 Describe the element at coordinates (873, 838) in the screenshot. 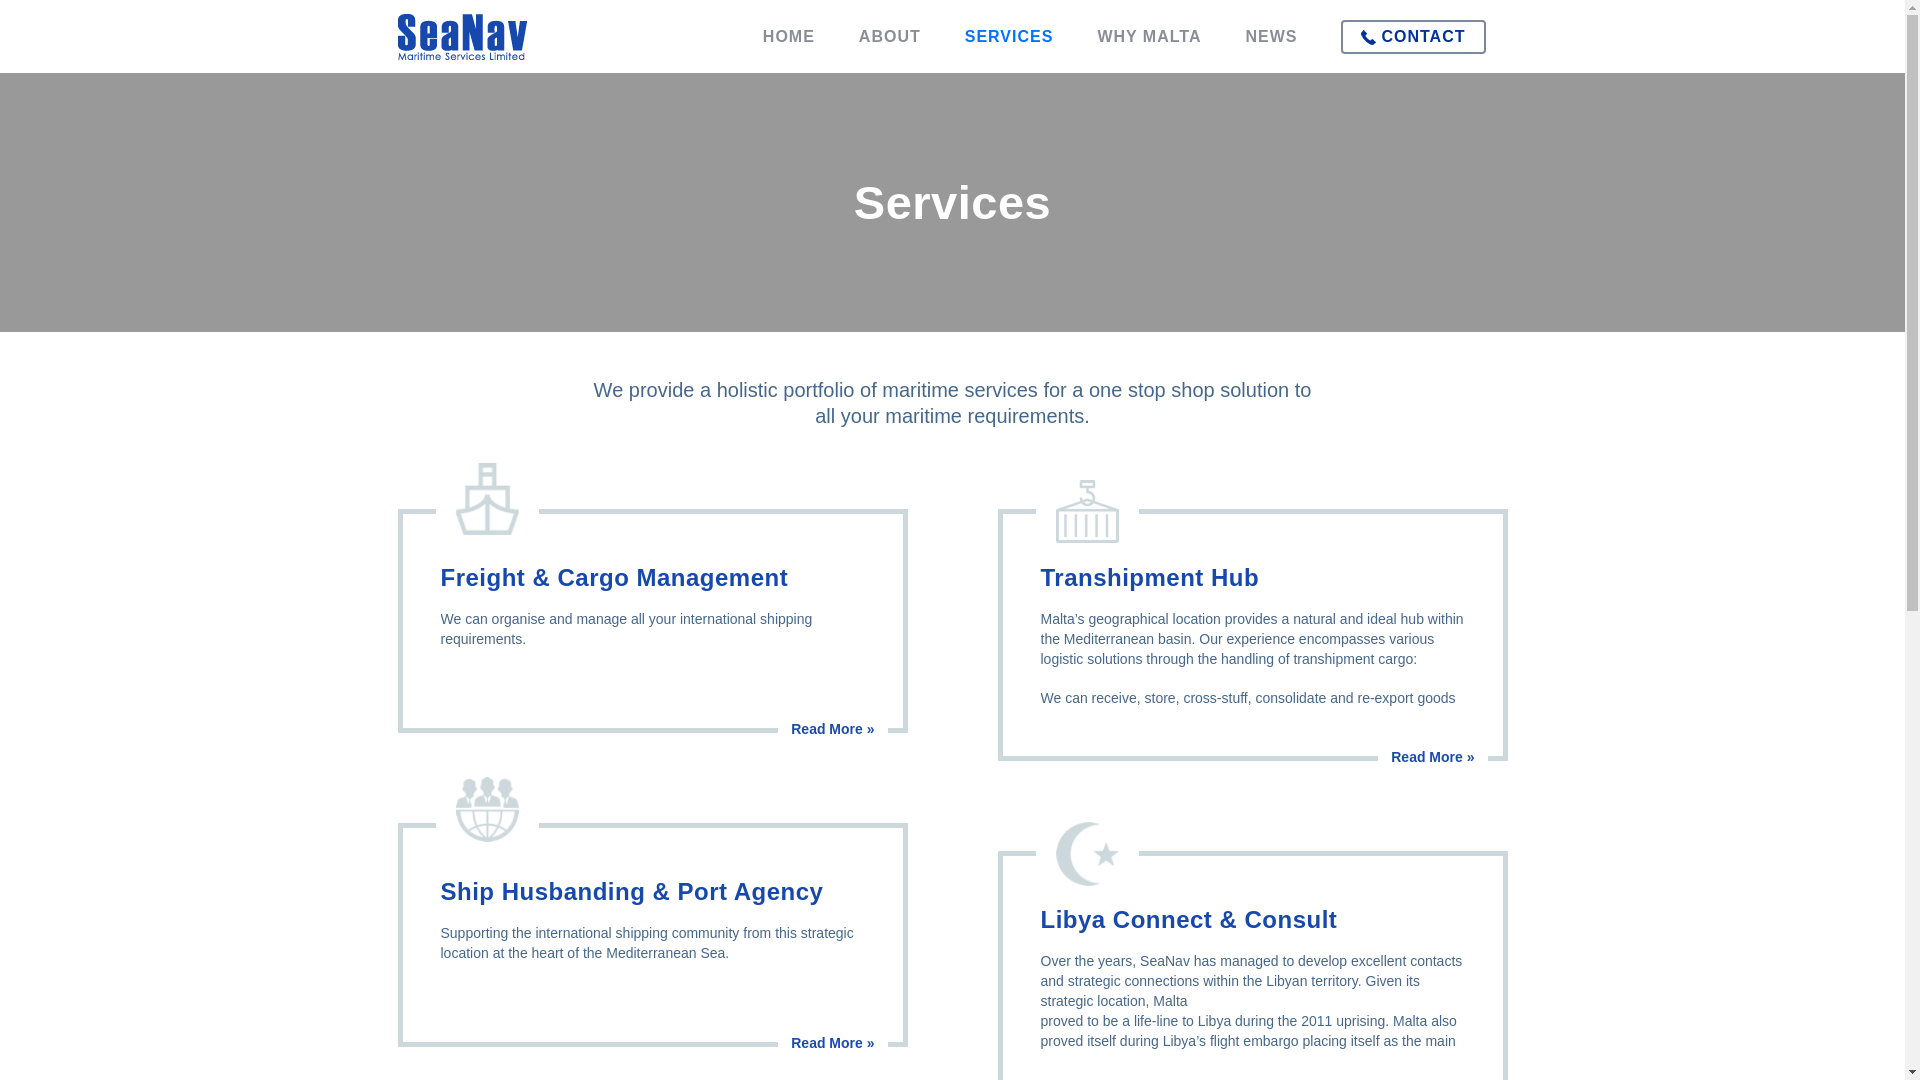

I see `Transhipment Hub` at that location.